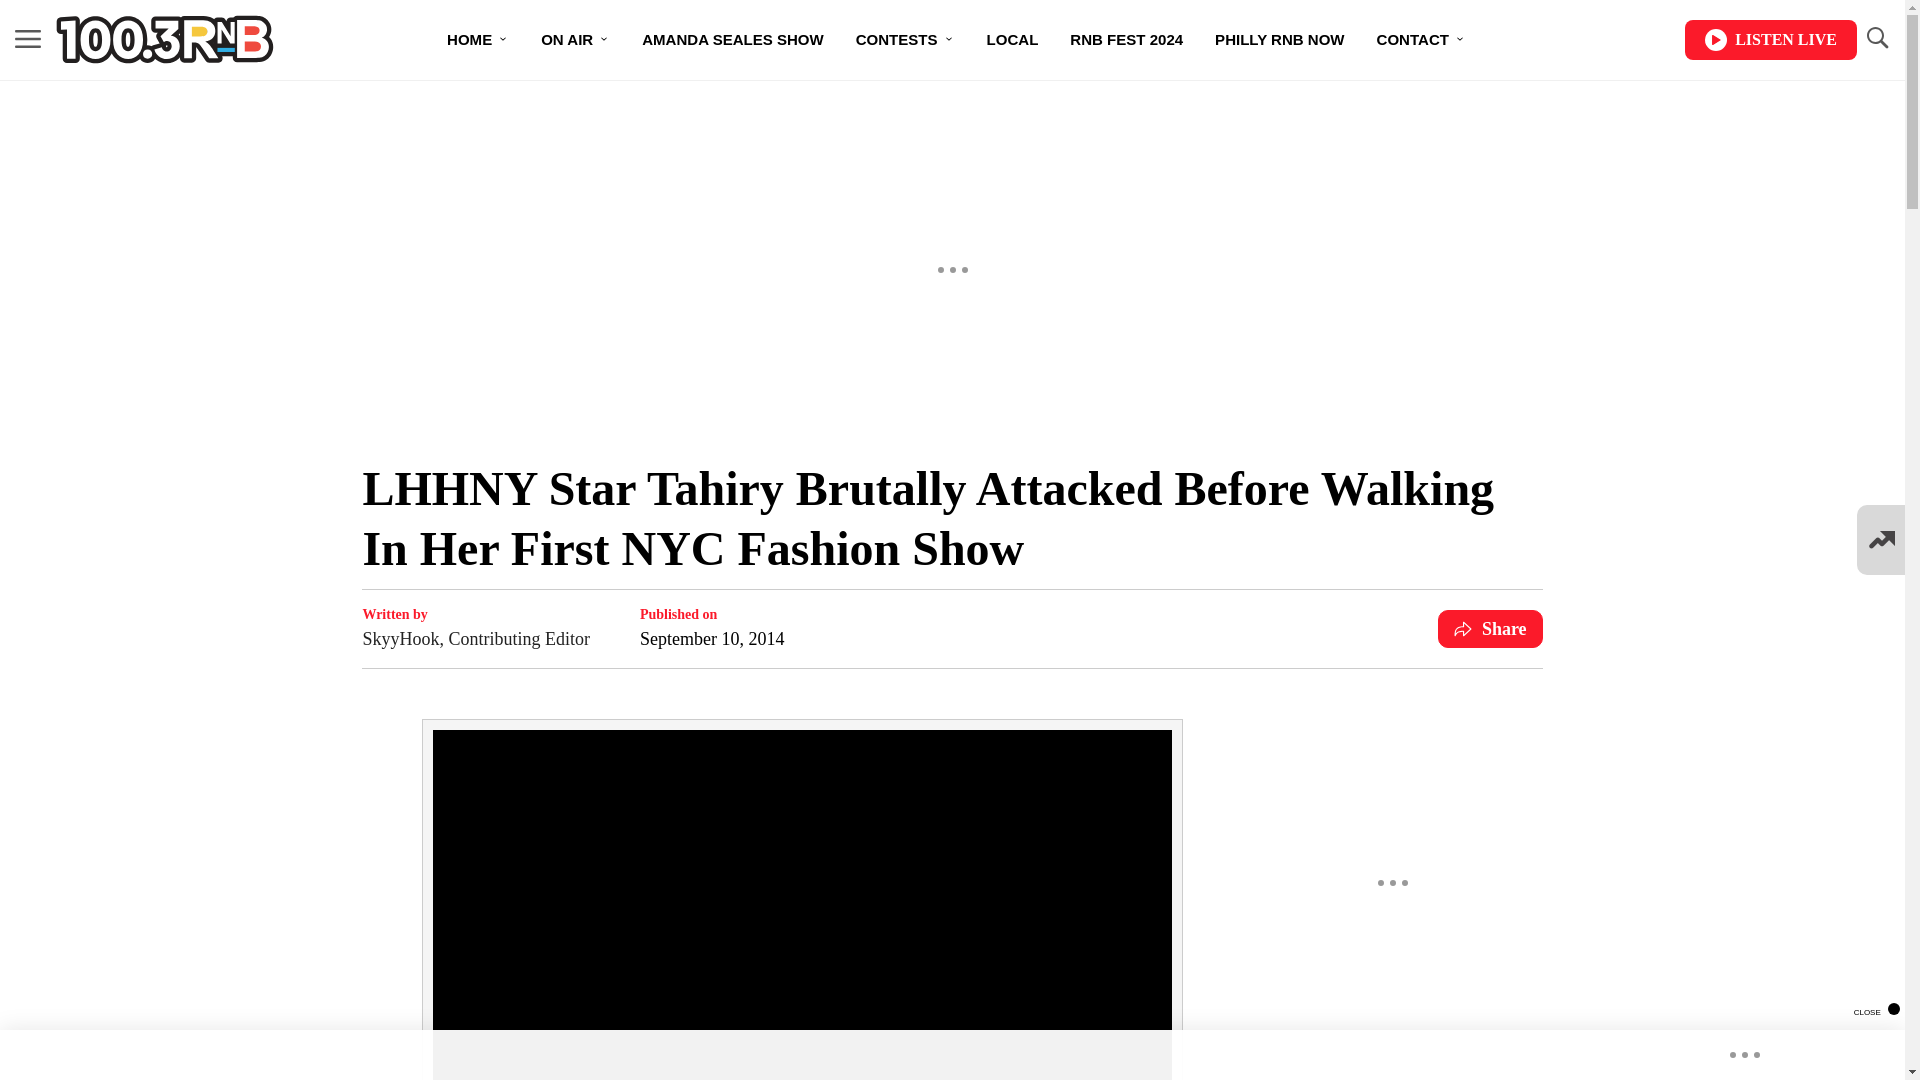 The width and height of the screenshot is (1920, 1080). I want to click on SkyyHook, Contributing Editor, so click(476, 639).